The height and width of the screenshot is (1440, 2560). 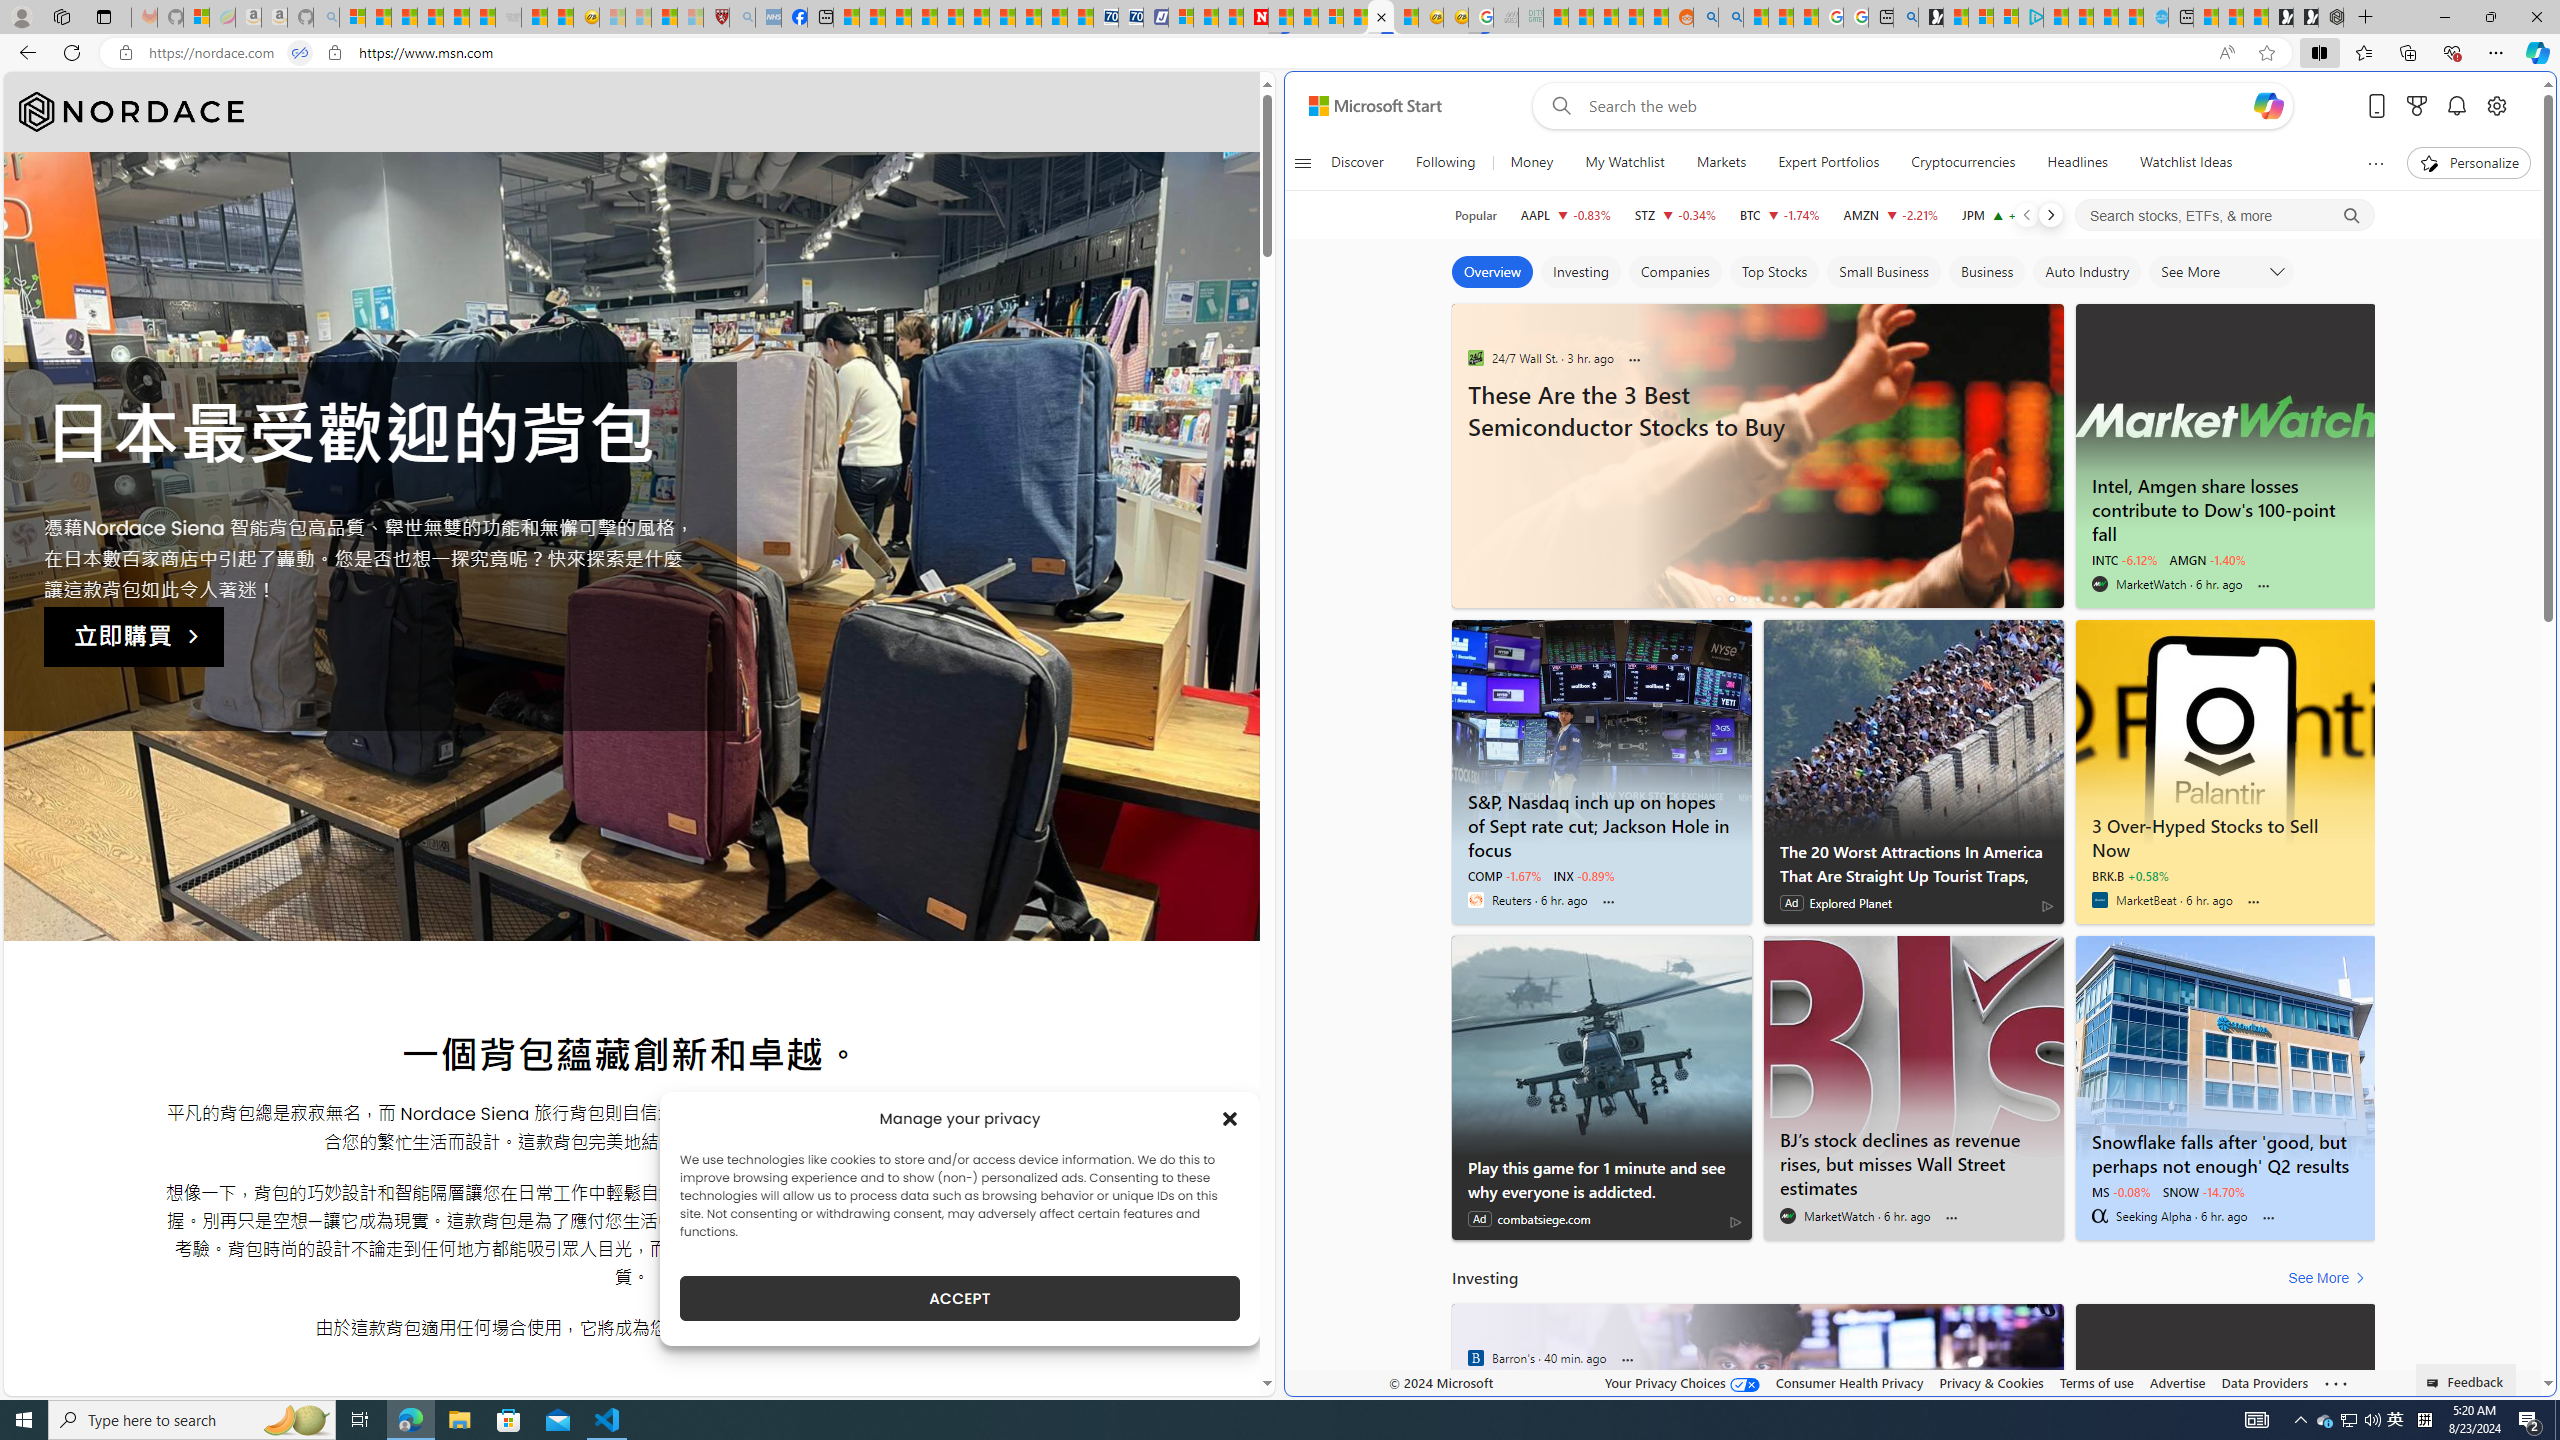 What do you see at coordinates (1676, 215) in the screenshot?
I see `STZ CONSTELLATION BRANDS, INC. decrease 243.92 -0.82 -0.34%` at bounding box center [1676, 215].